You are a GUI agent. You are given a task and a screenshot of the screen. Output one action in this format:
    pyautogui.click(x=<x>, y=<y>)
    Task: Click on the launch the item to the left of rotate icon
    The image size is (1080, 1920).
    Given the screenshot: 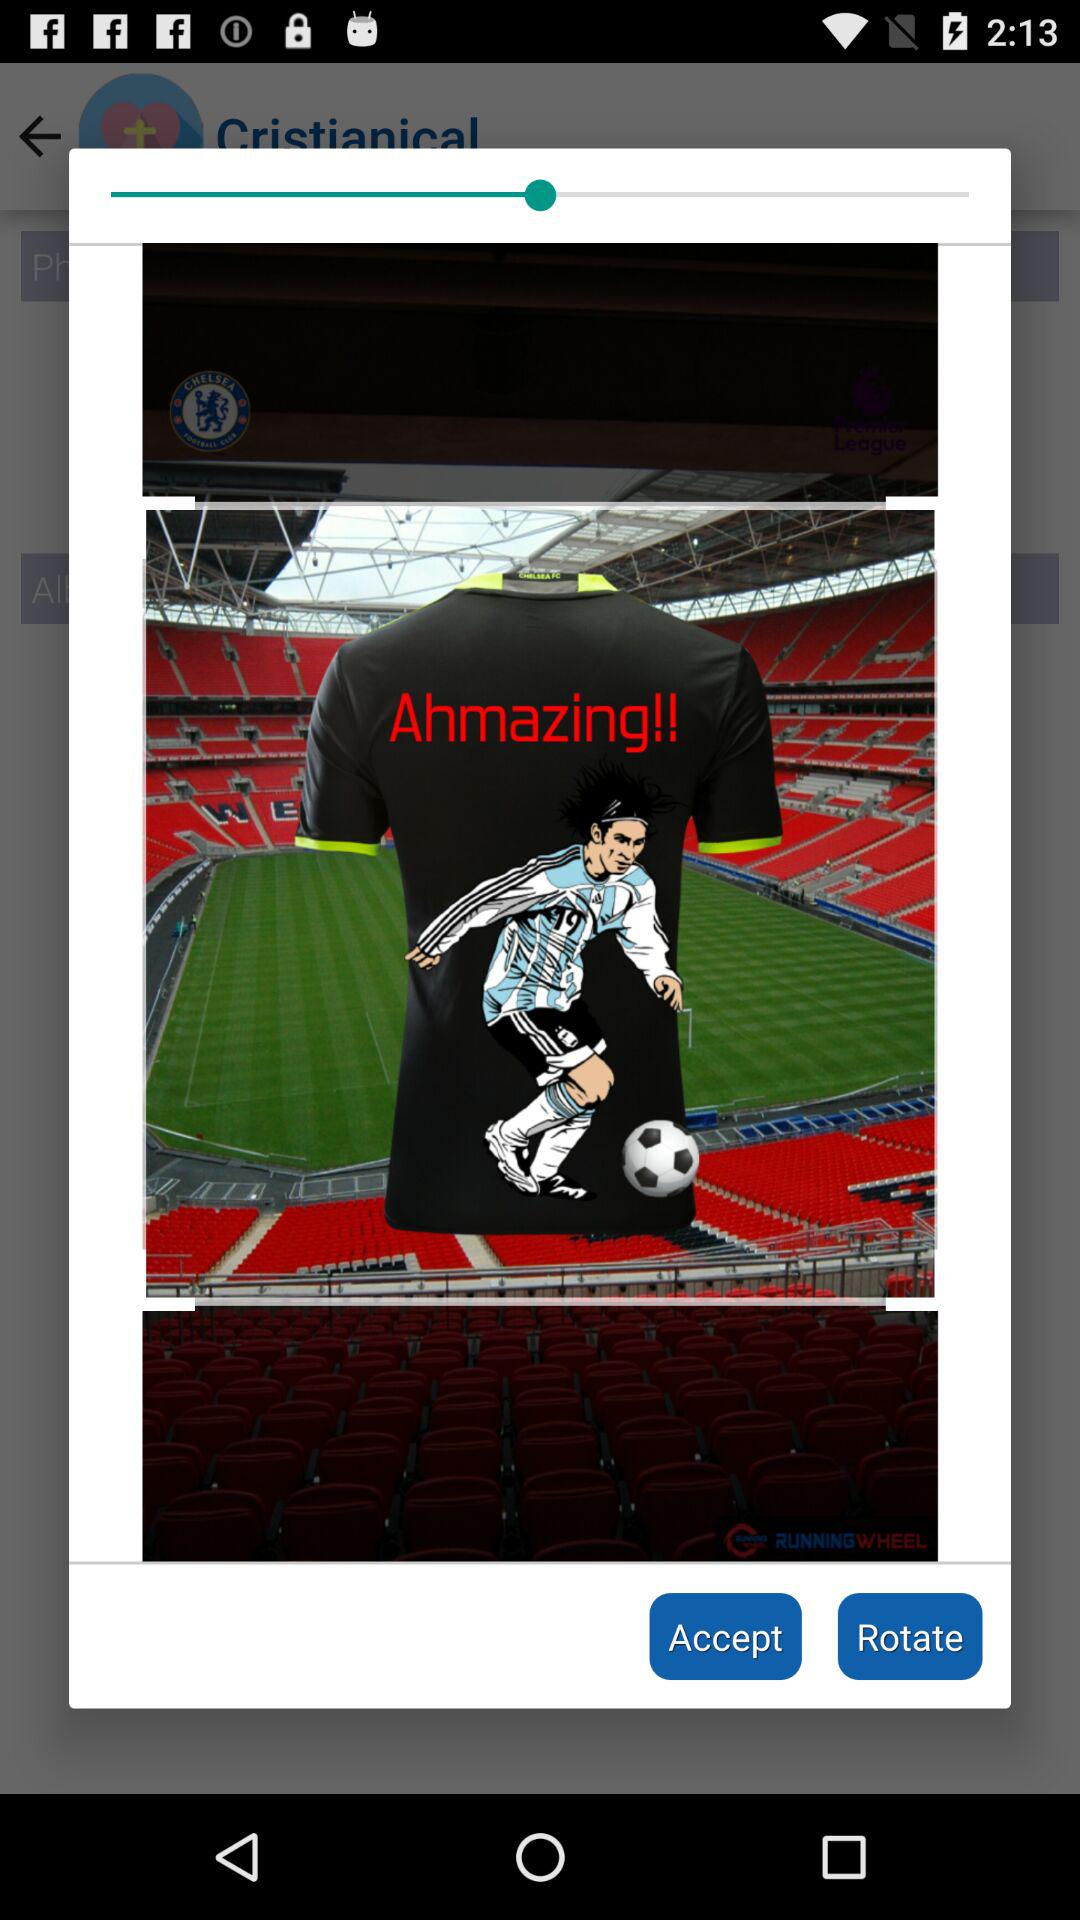 What is the action you would take?
    pyautogui.click(x=726, y=1636)
    